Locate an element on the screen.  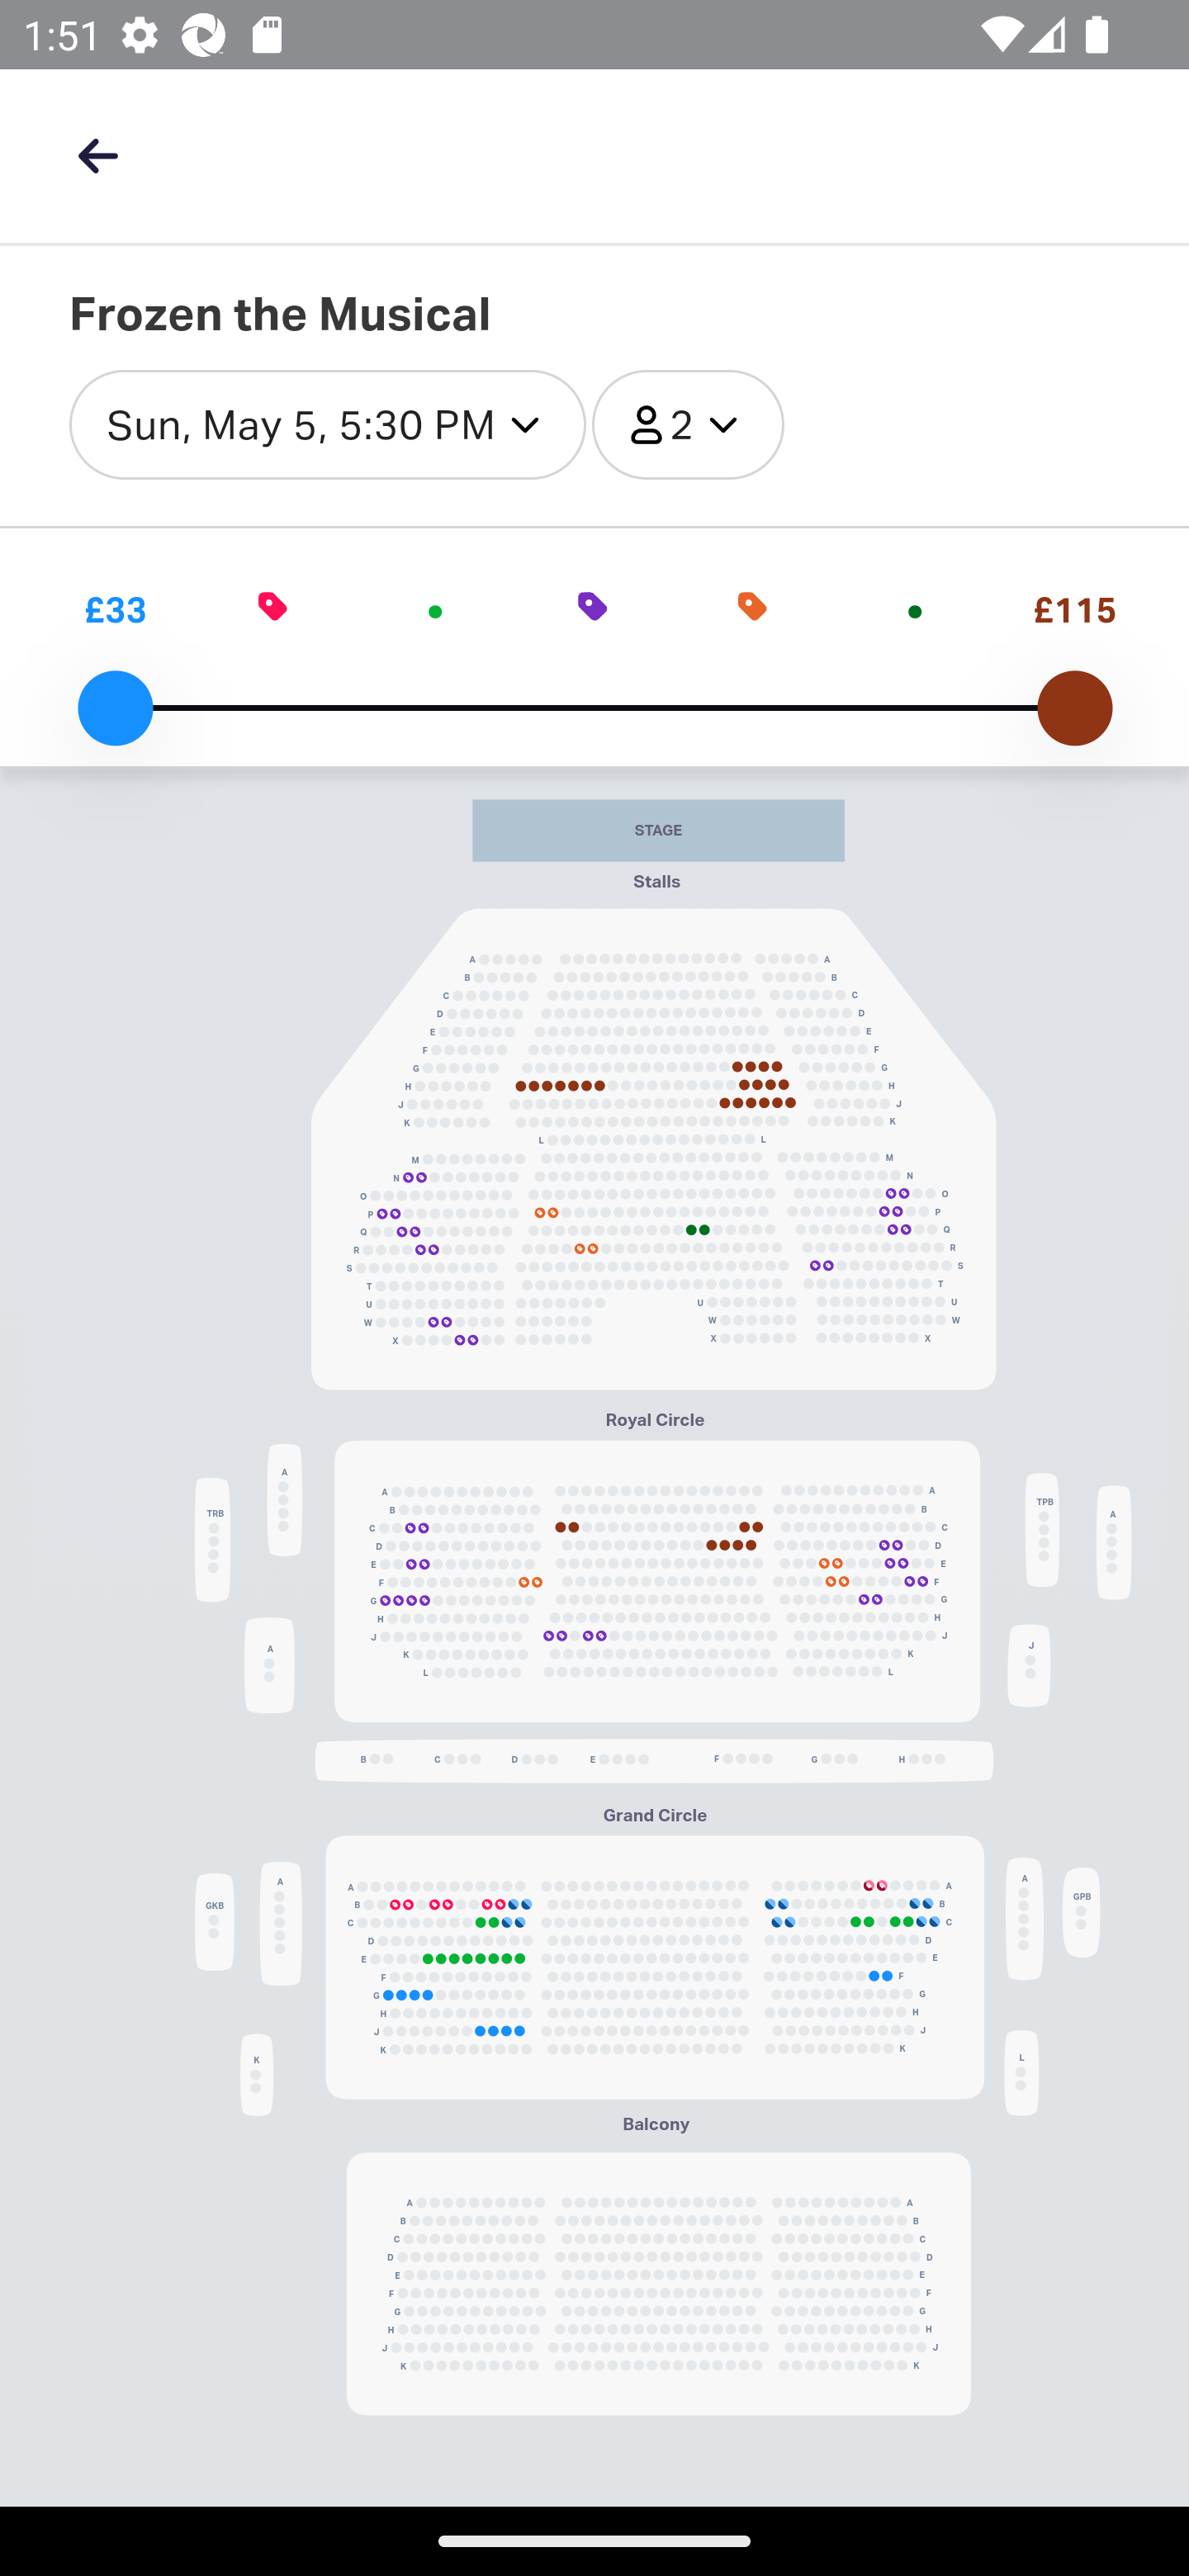
GKB is located at coordinates (215, 1922).